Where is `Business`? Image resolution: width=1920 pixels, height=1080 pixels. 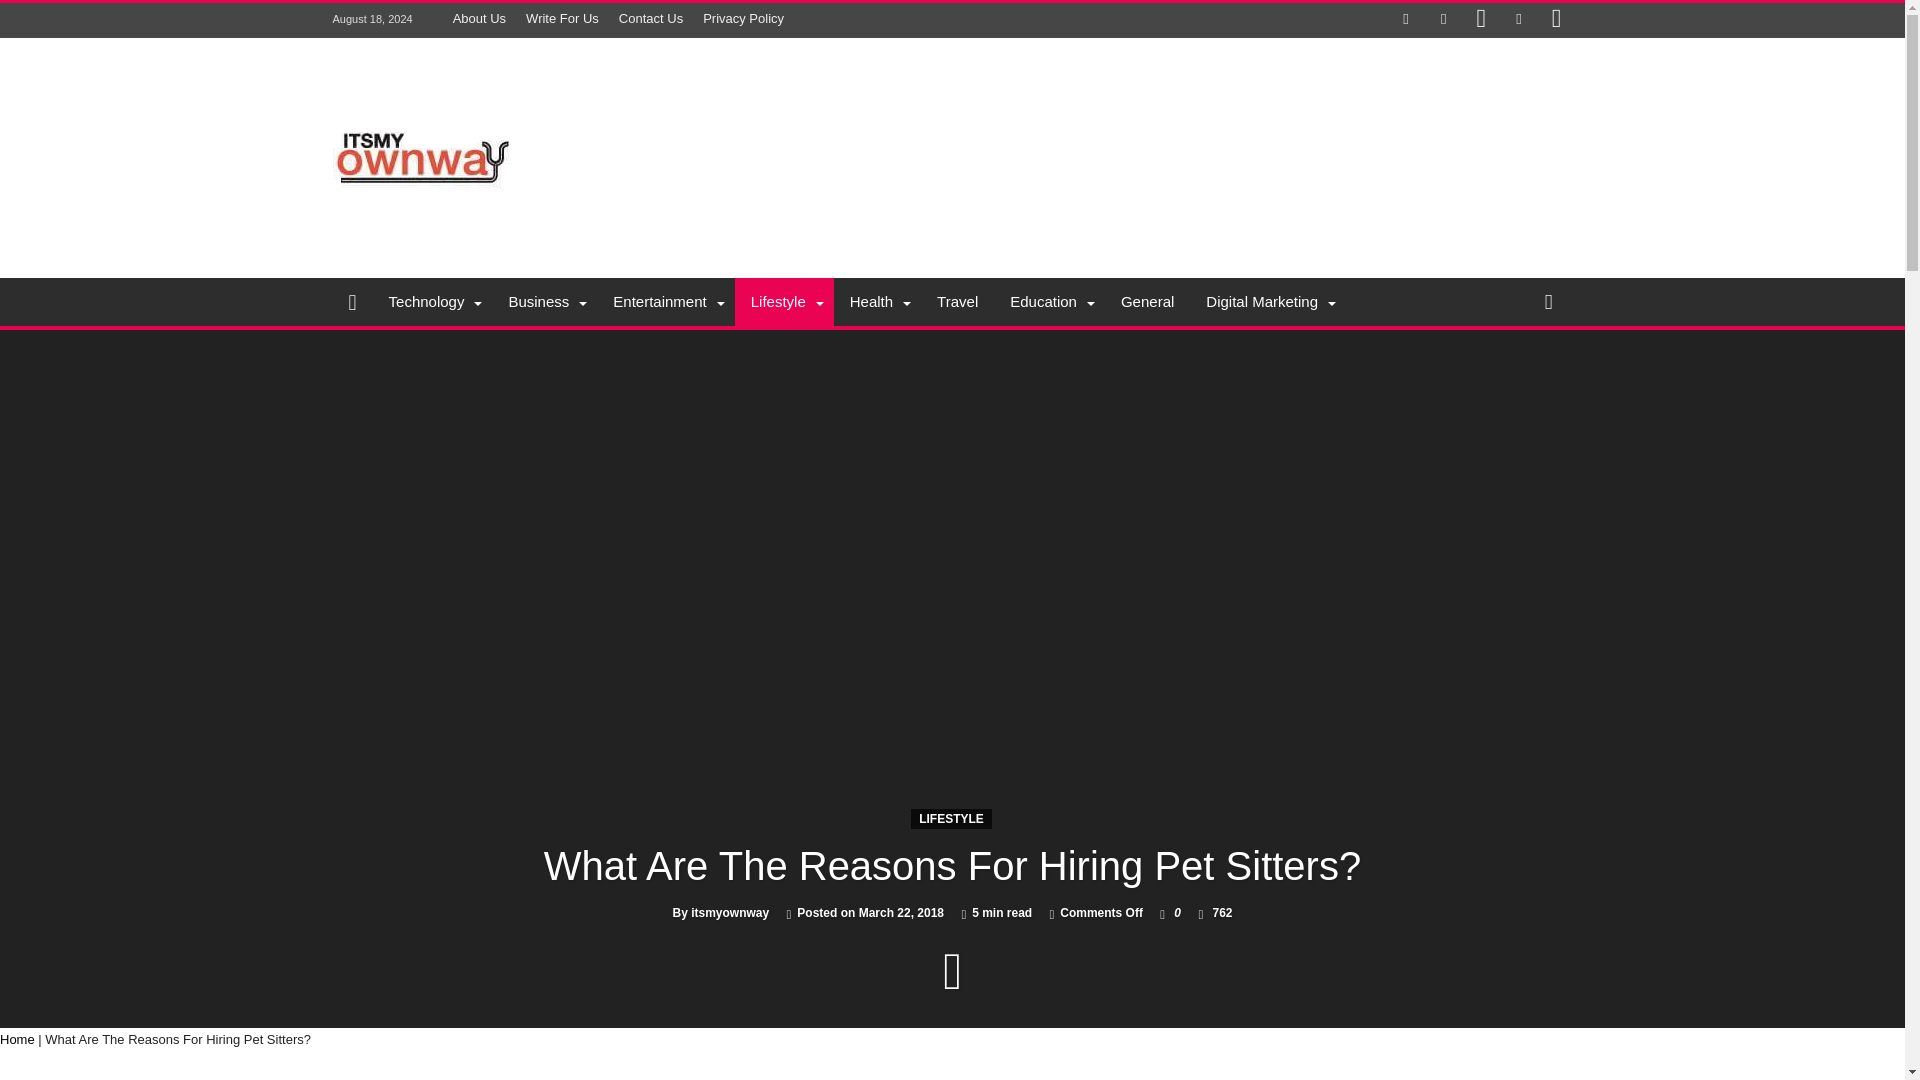
Business is located at coordinates (544, 302).